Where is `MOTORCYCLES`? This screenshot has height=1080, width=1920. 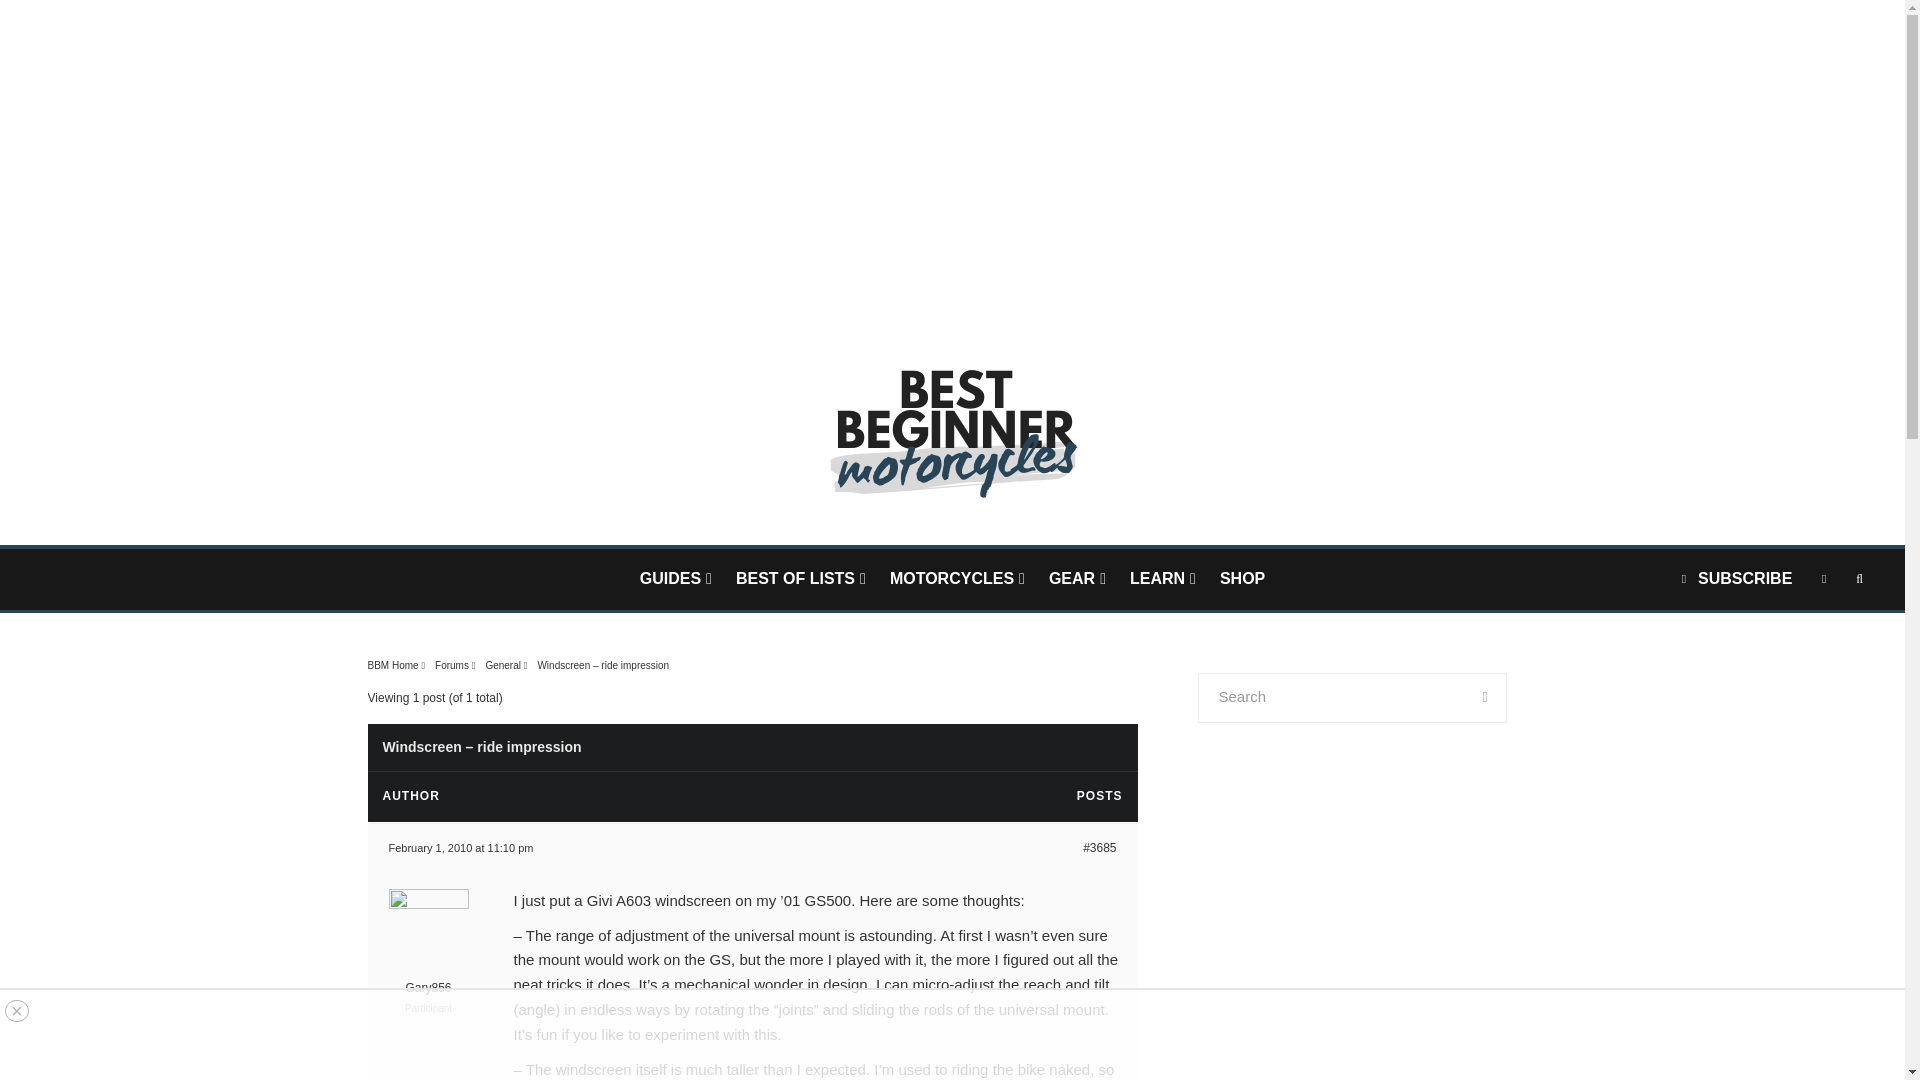
MOTORCYCLES is located at coordinates (956, 579).